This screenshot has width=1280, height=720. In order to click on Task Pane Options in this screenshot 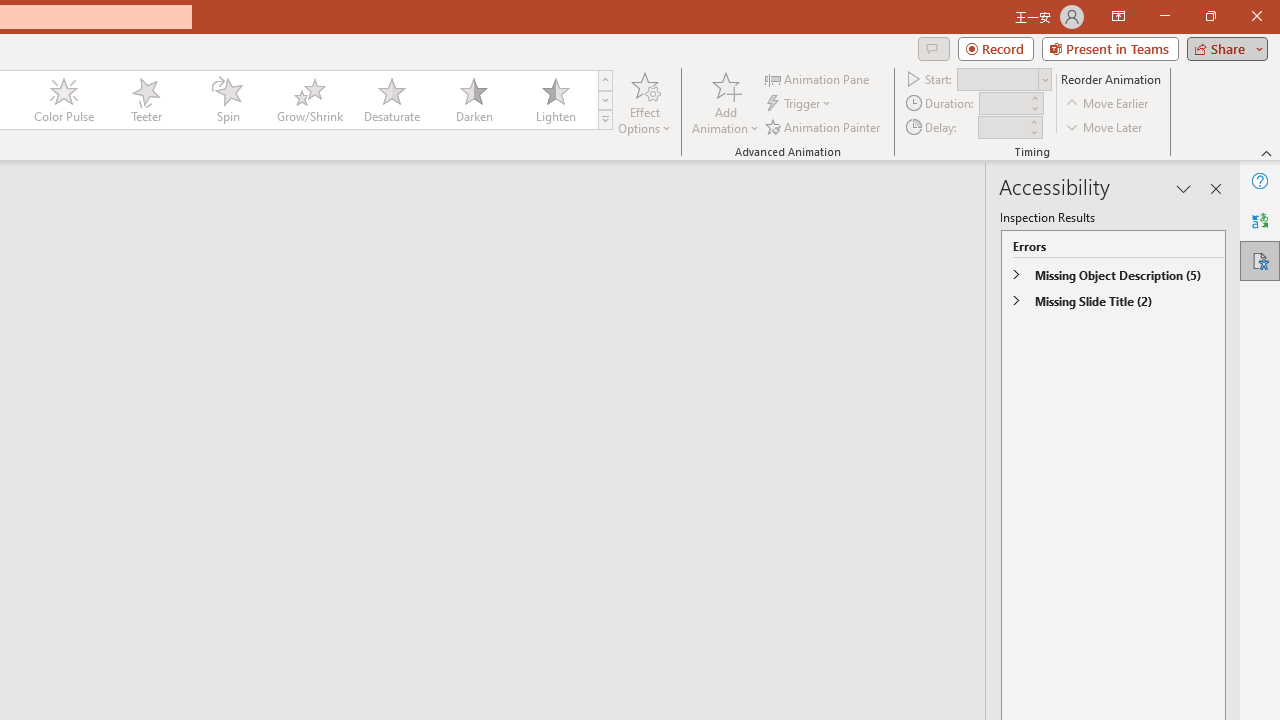, I will do `click(1184, 188)`.